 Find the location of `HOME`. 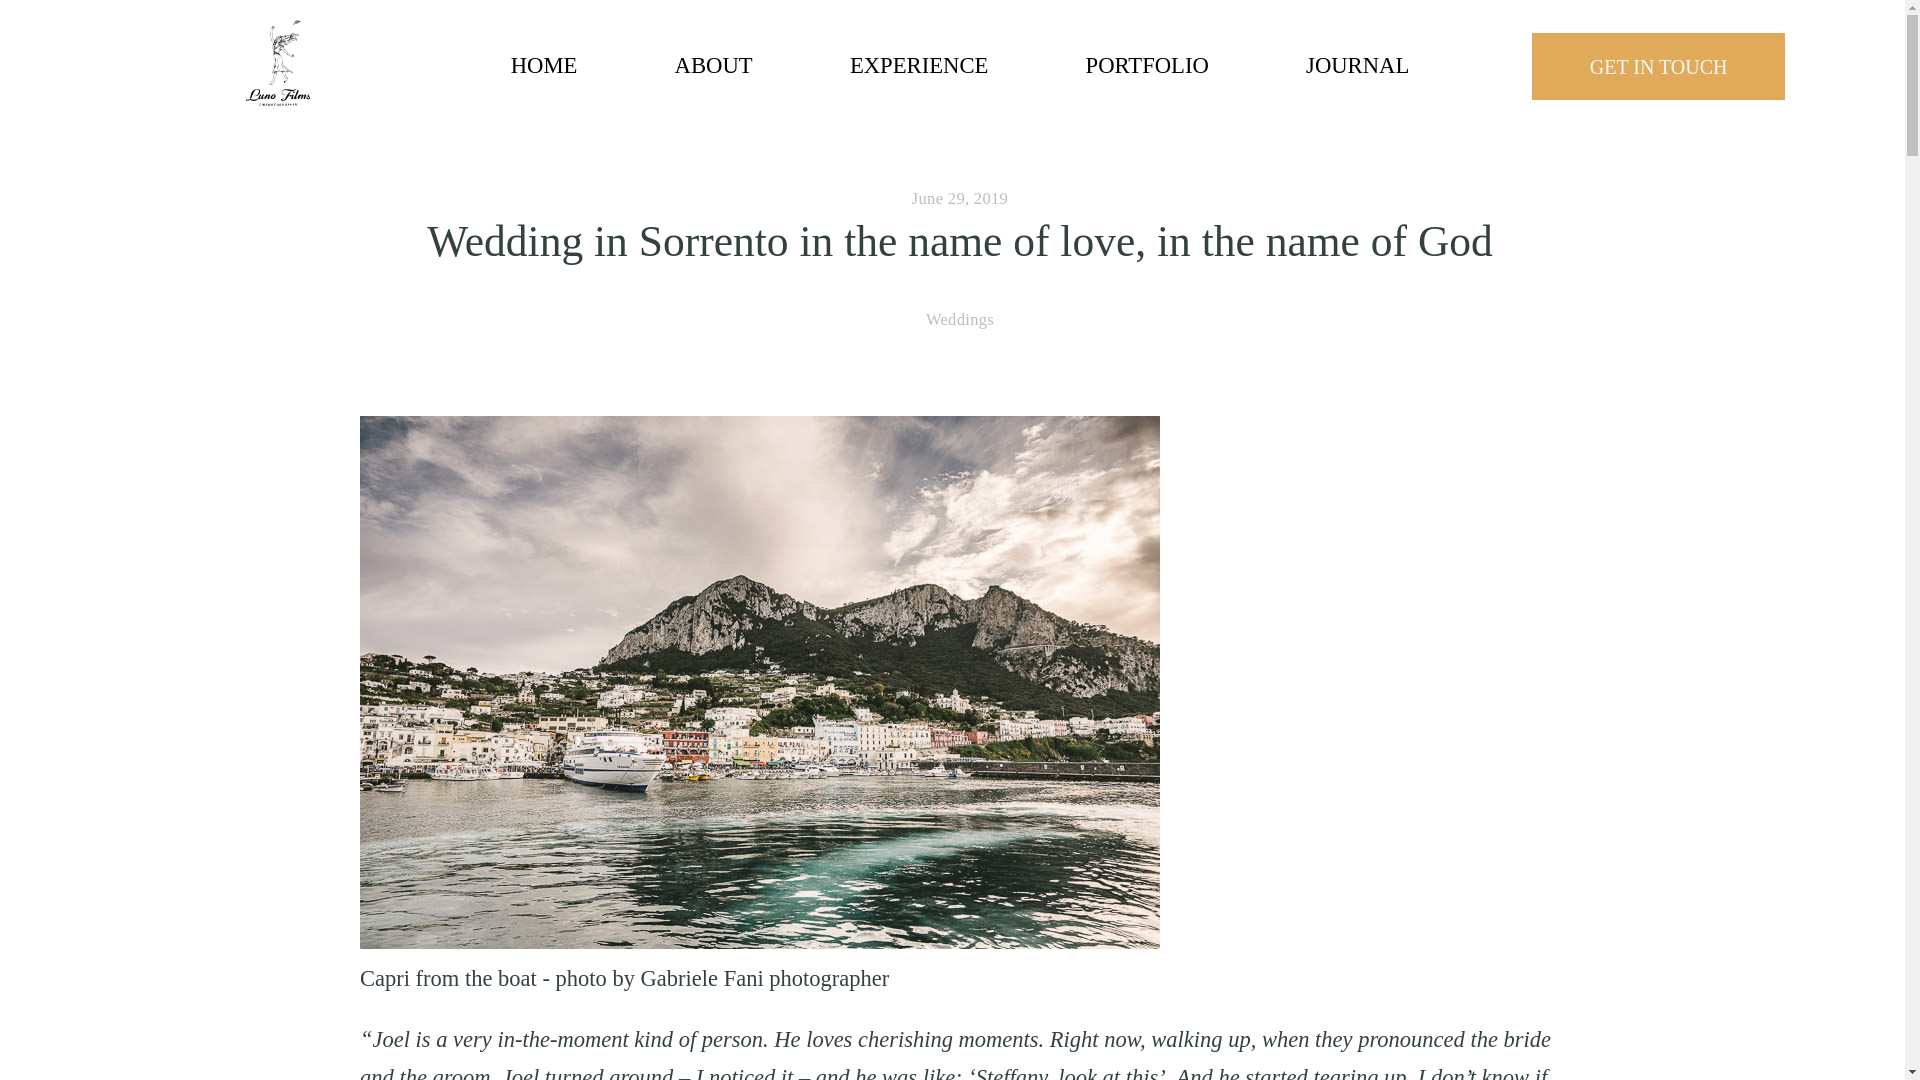

HOME is located at coordinates (544, 66).